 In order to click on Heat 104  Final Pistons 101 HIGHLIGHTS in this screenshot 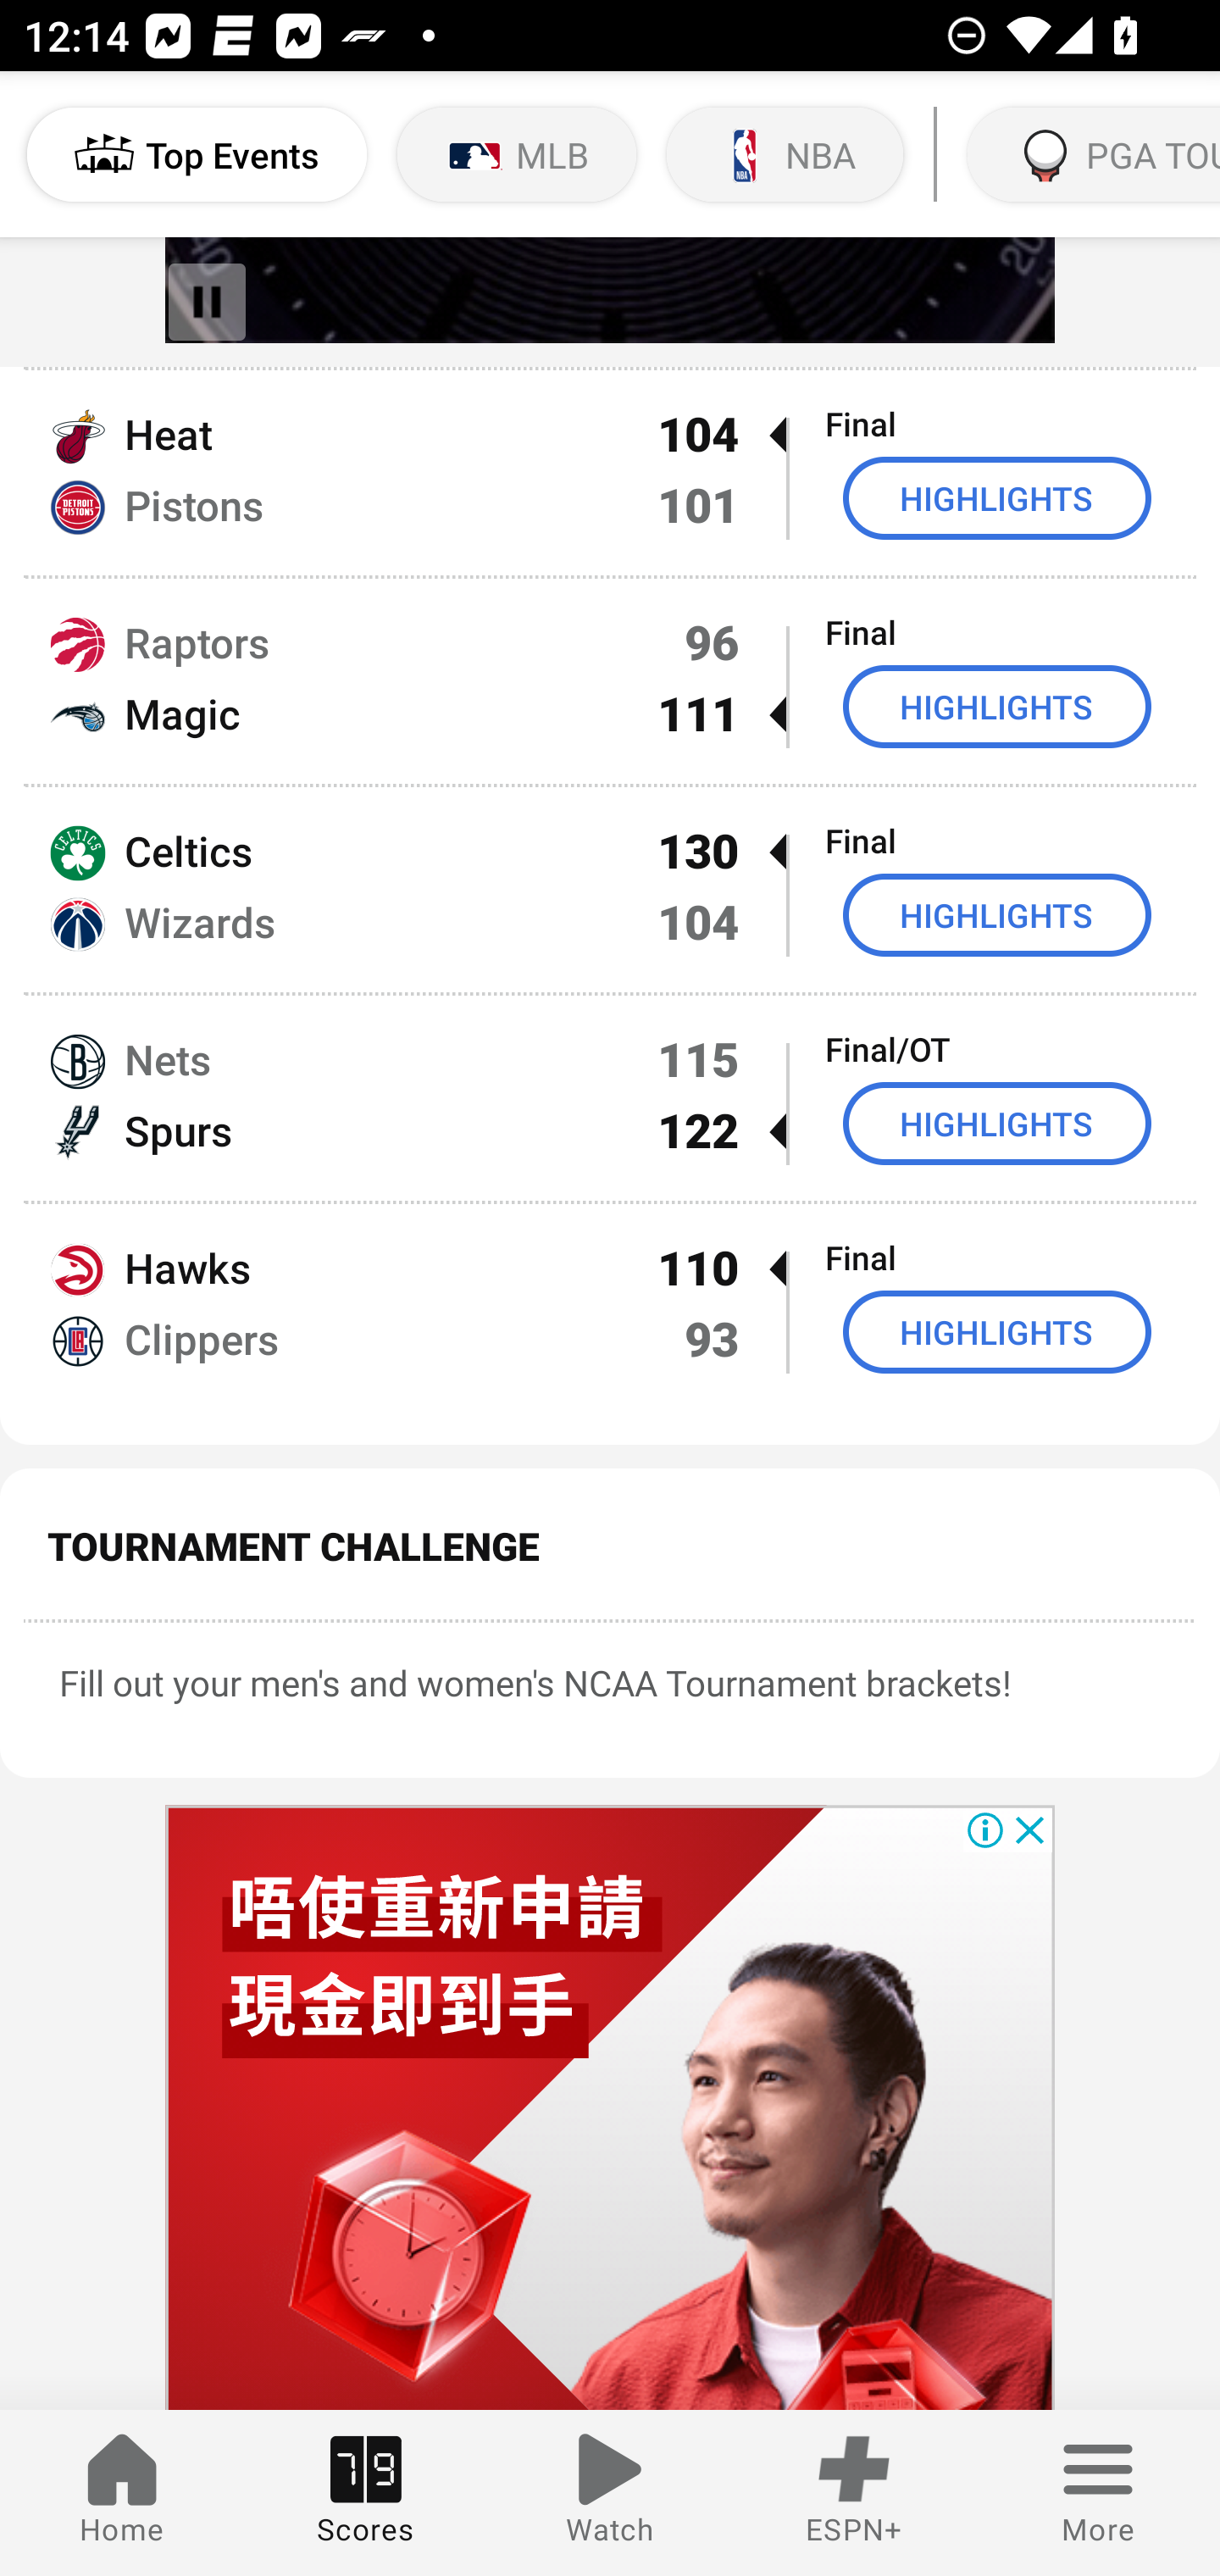, I will do `click(610, 472)`.